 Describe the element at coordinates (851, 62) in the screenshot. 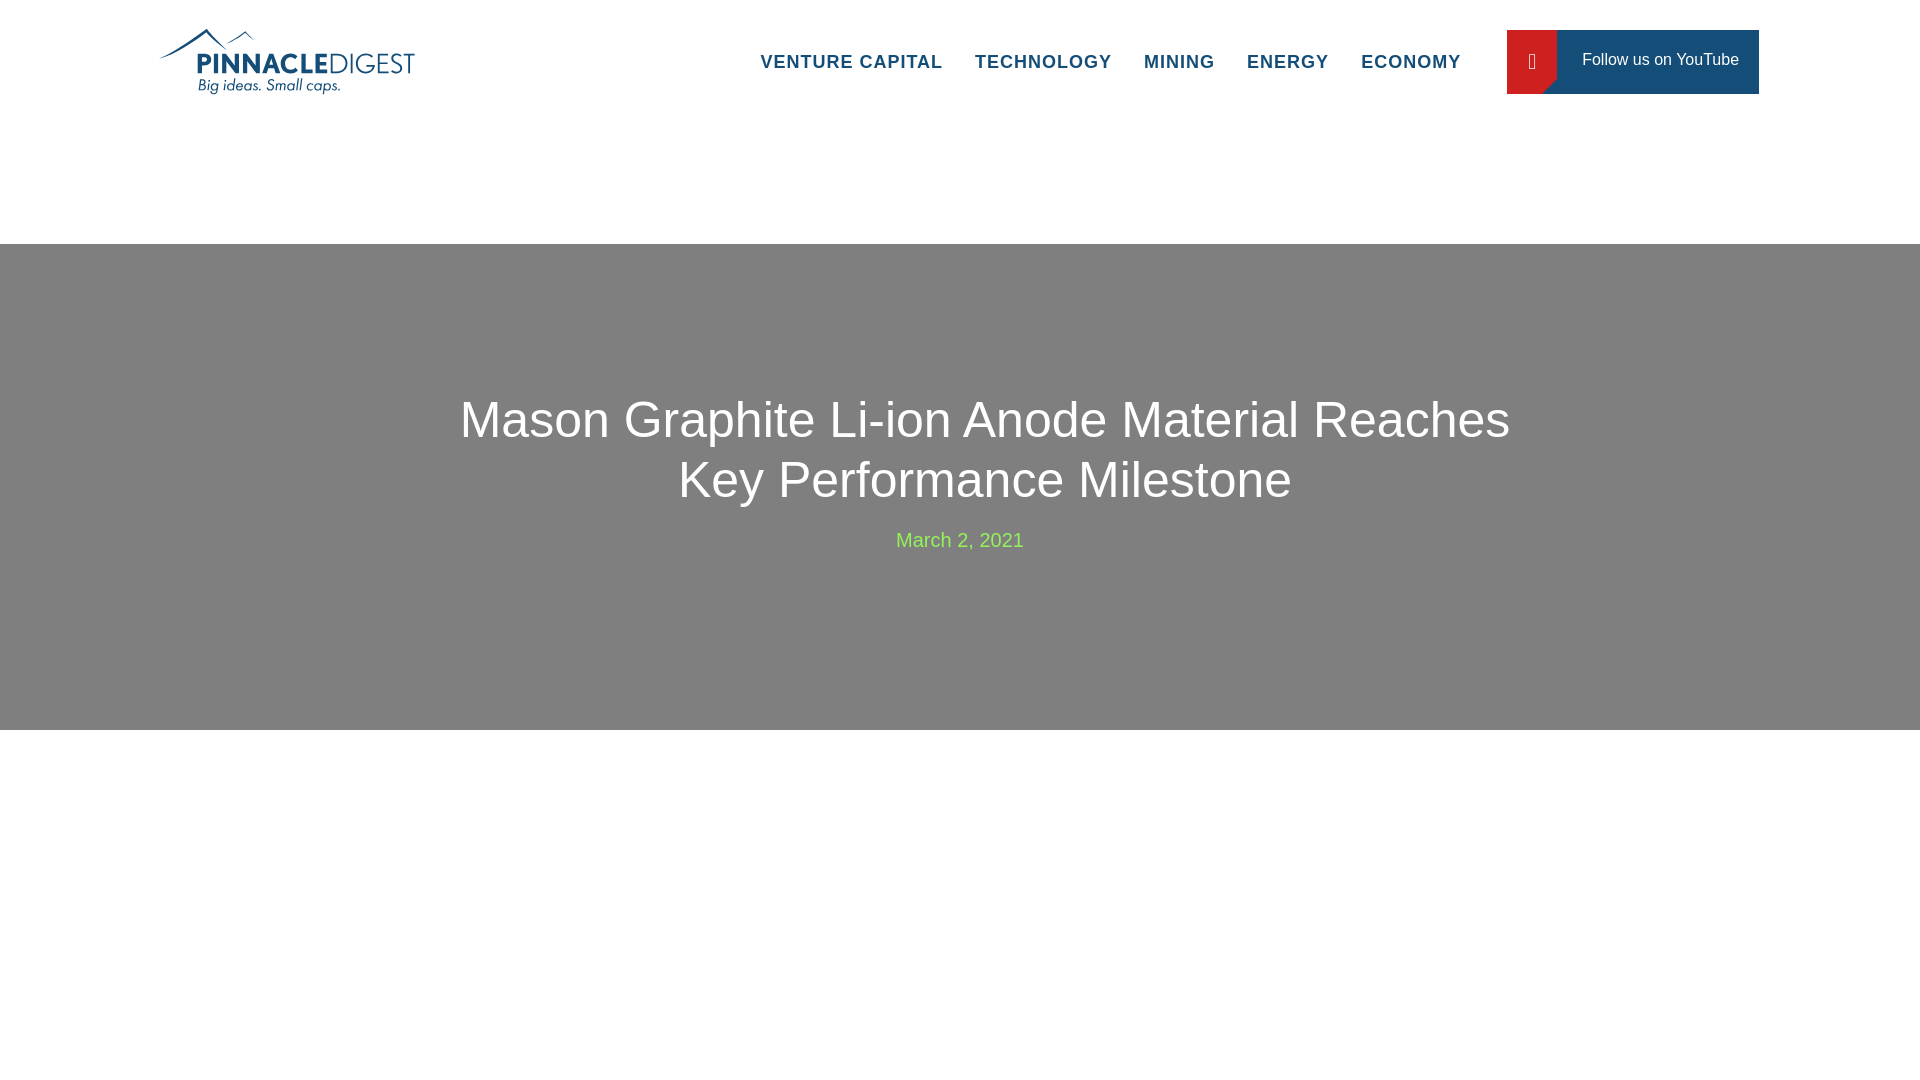

I see `VENTURE CAPITAL` at that location.